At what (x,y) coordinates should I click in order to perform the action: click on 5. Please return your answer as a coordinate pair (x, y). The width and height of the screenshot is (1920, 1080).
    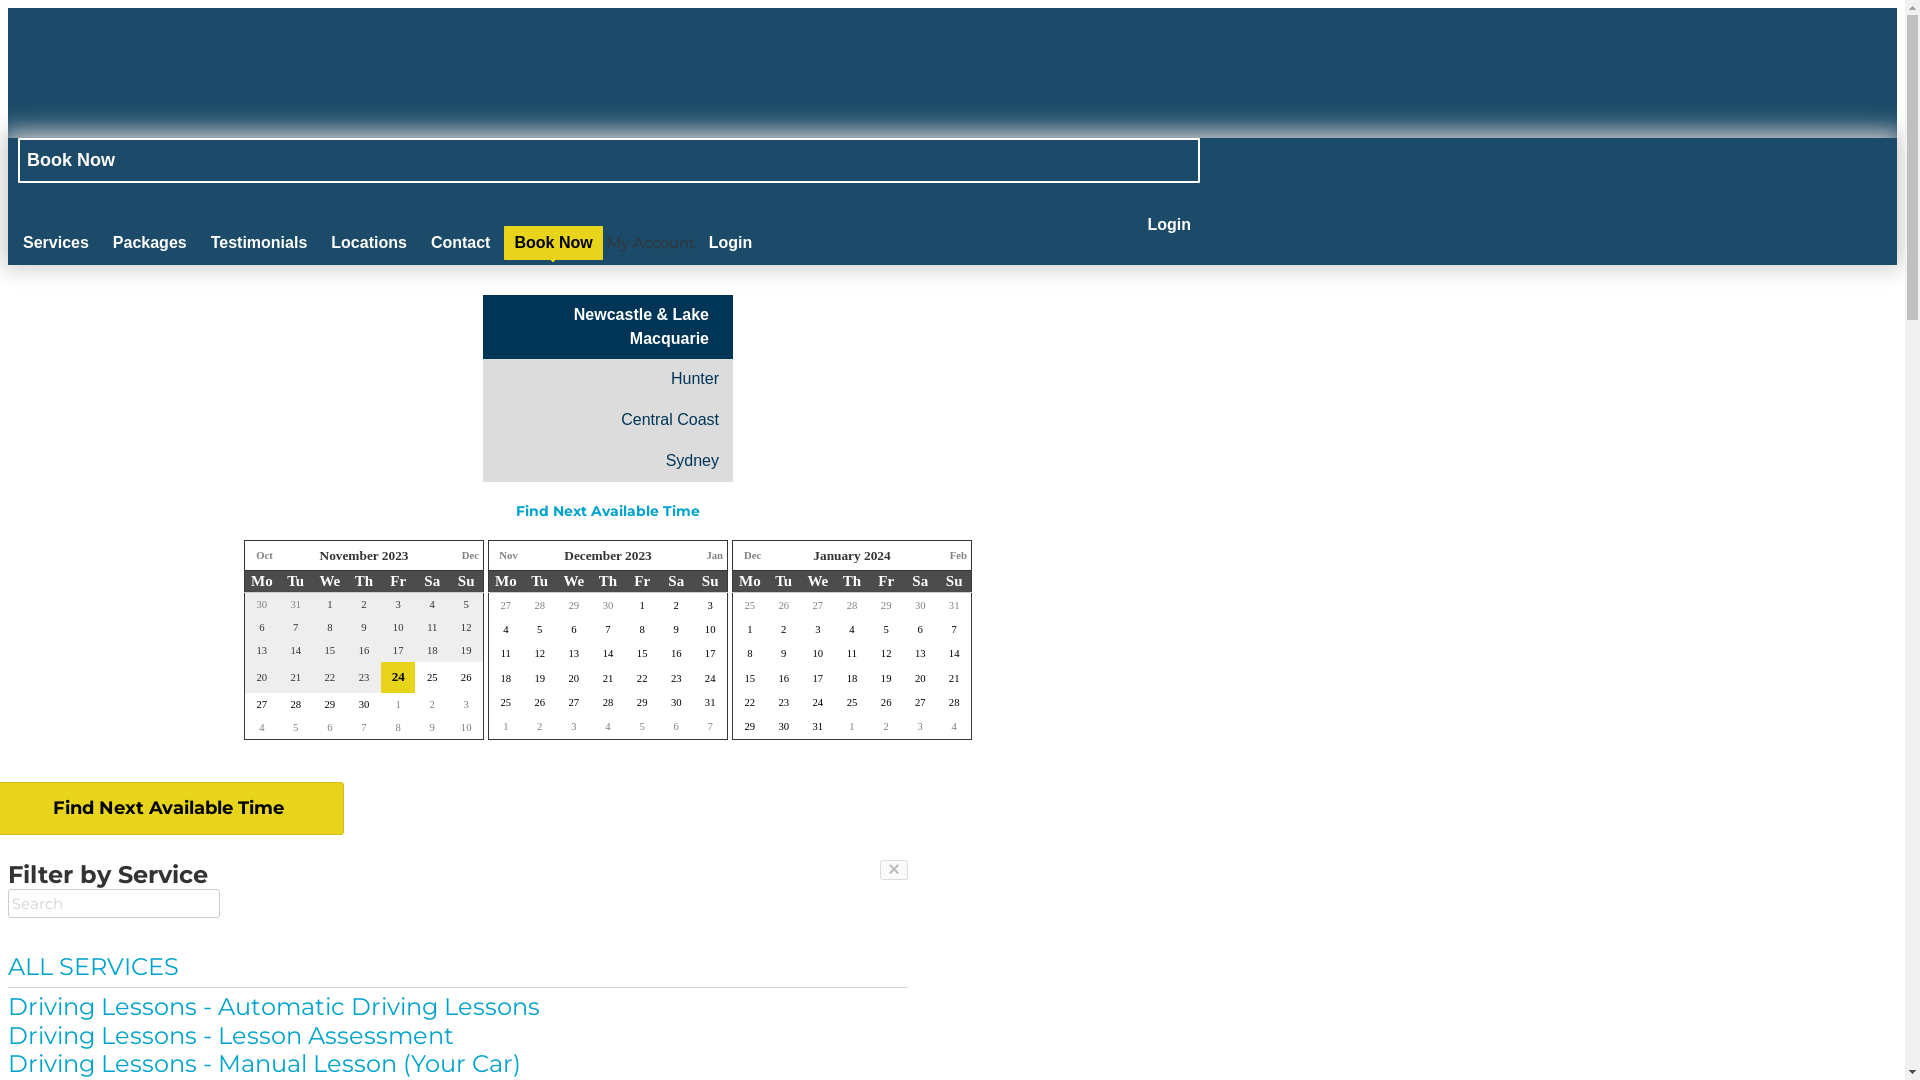
    Looking at the image, I should click on (540, 628).